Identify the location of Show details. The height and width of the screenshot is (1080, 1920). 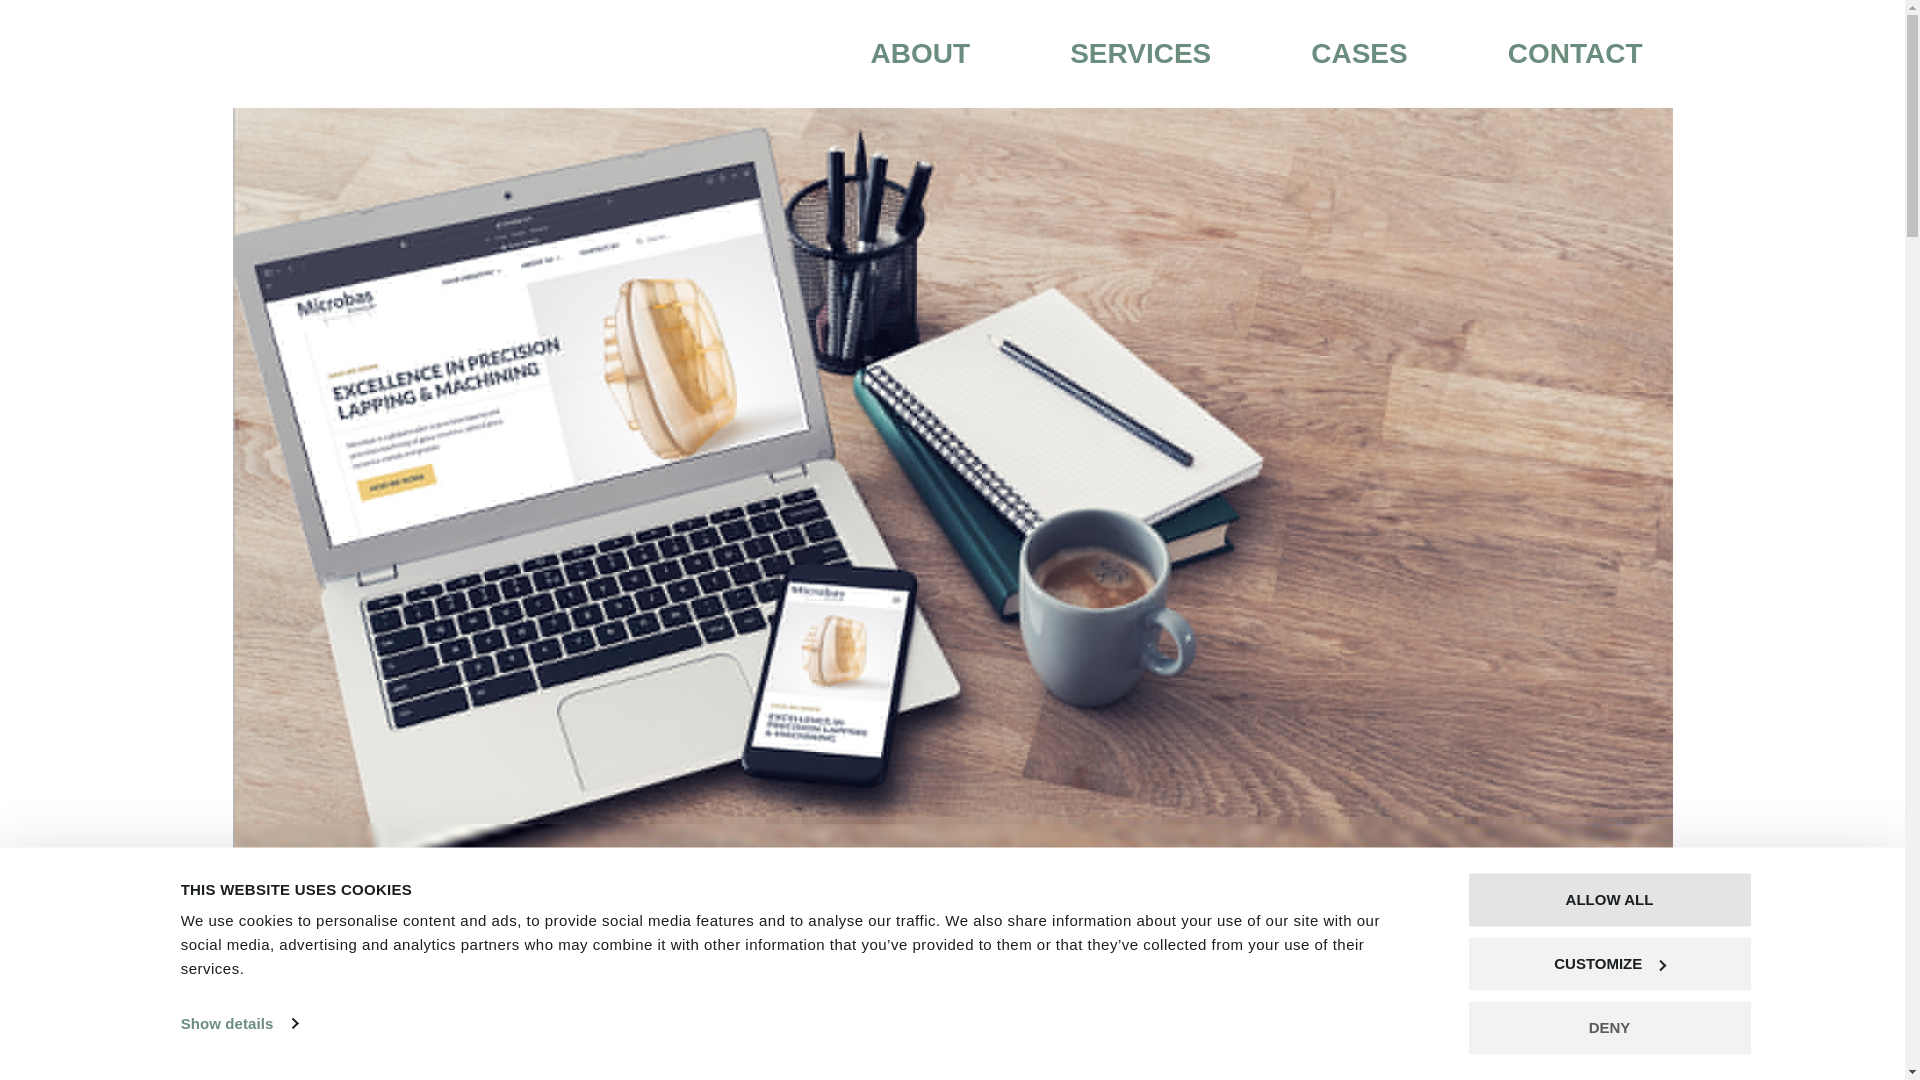
(238, 1023).